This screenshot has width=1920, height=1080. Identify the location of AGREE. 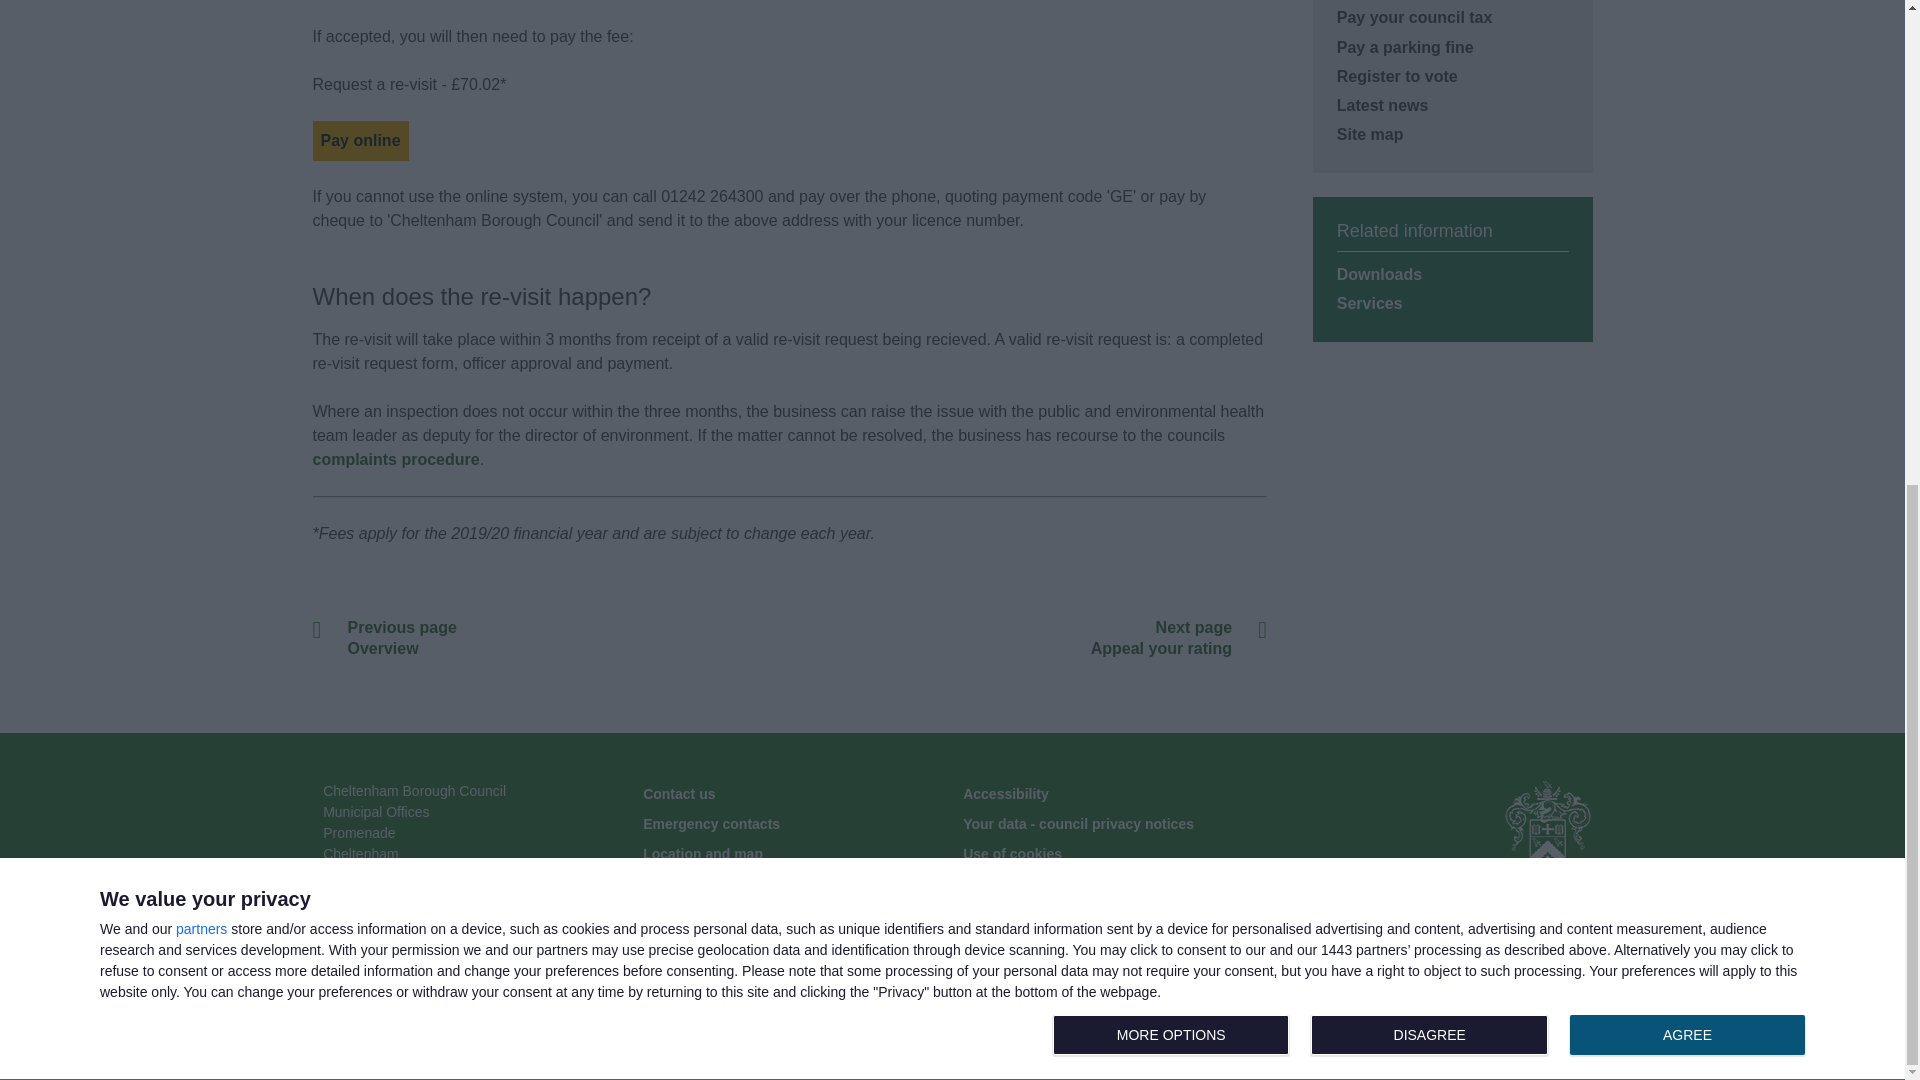
(1429, 159).